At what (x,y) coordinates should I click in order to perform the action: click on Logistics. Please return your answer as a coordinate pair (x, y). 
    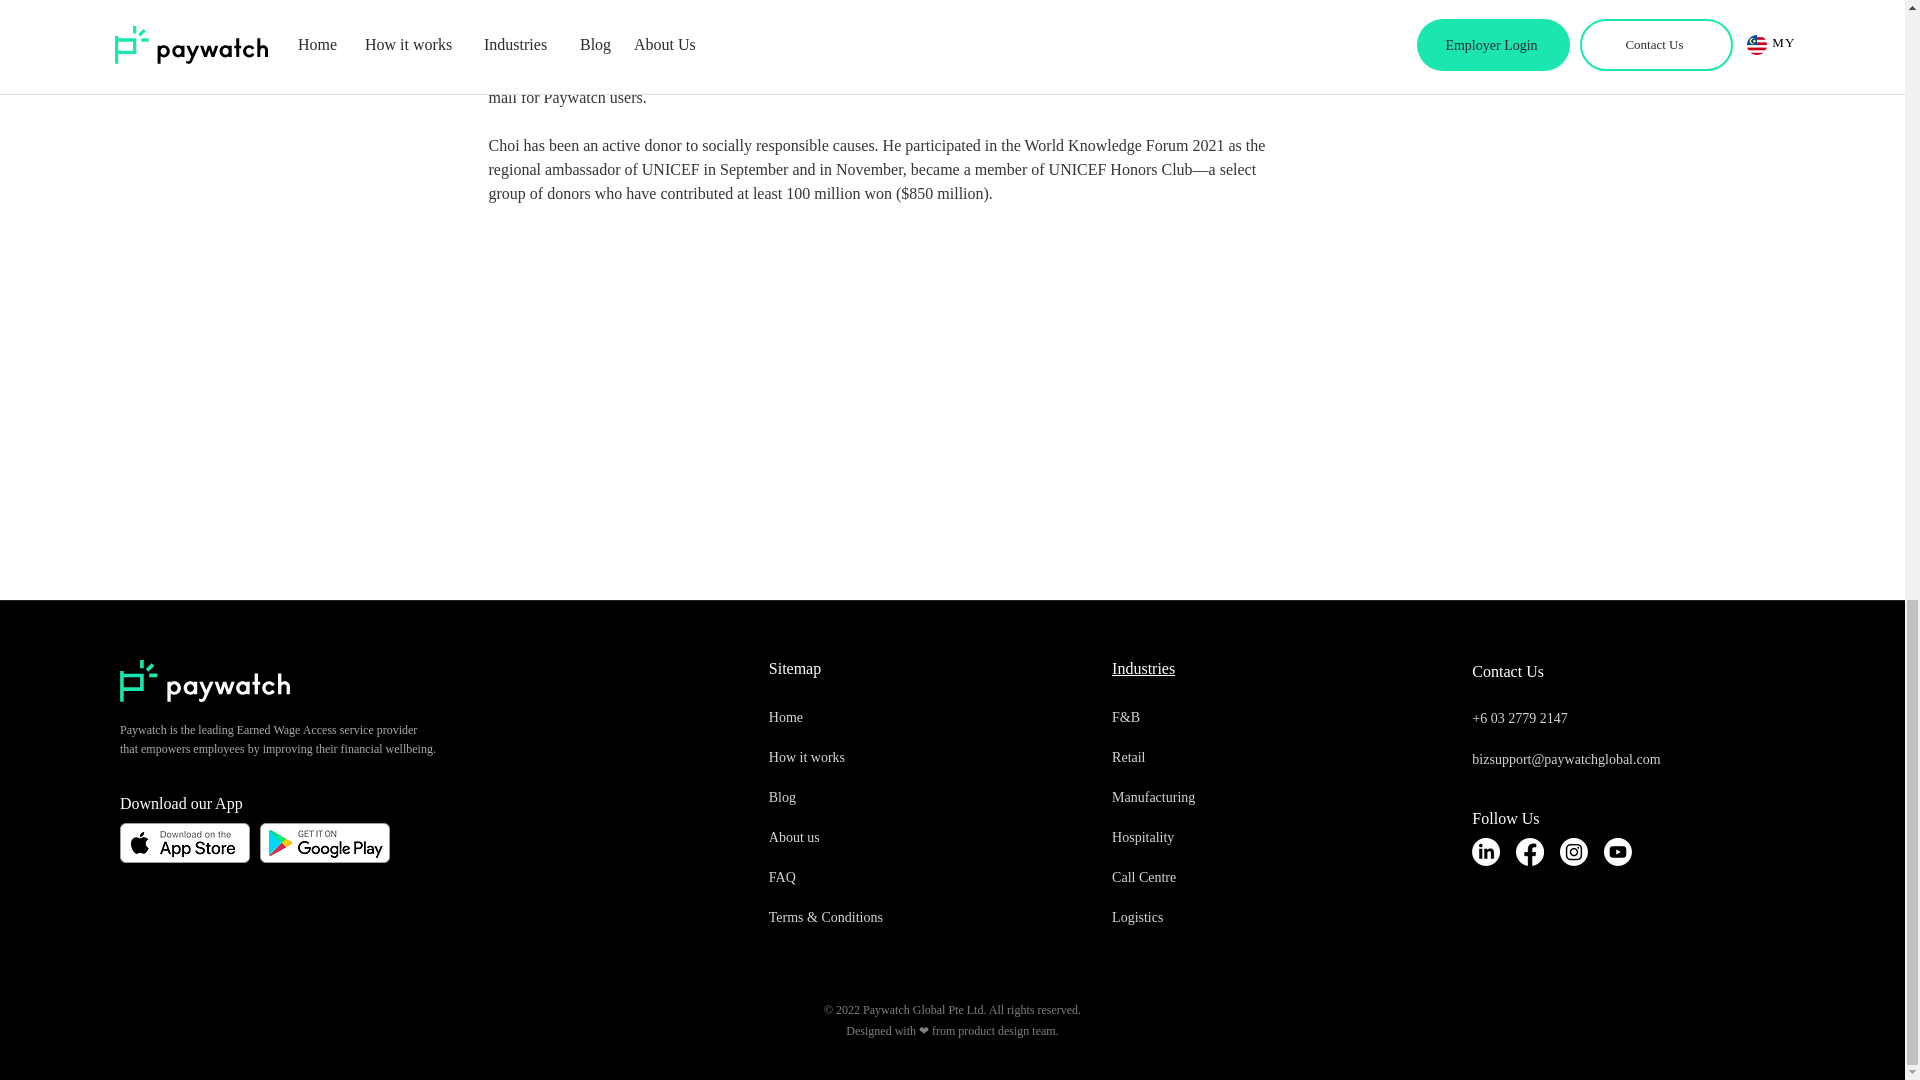
    Looking at the image, I should click on (1202, 918).